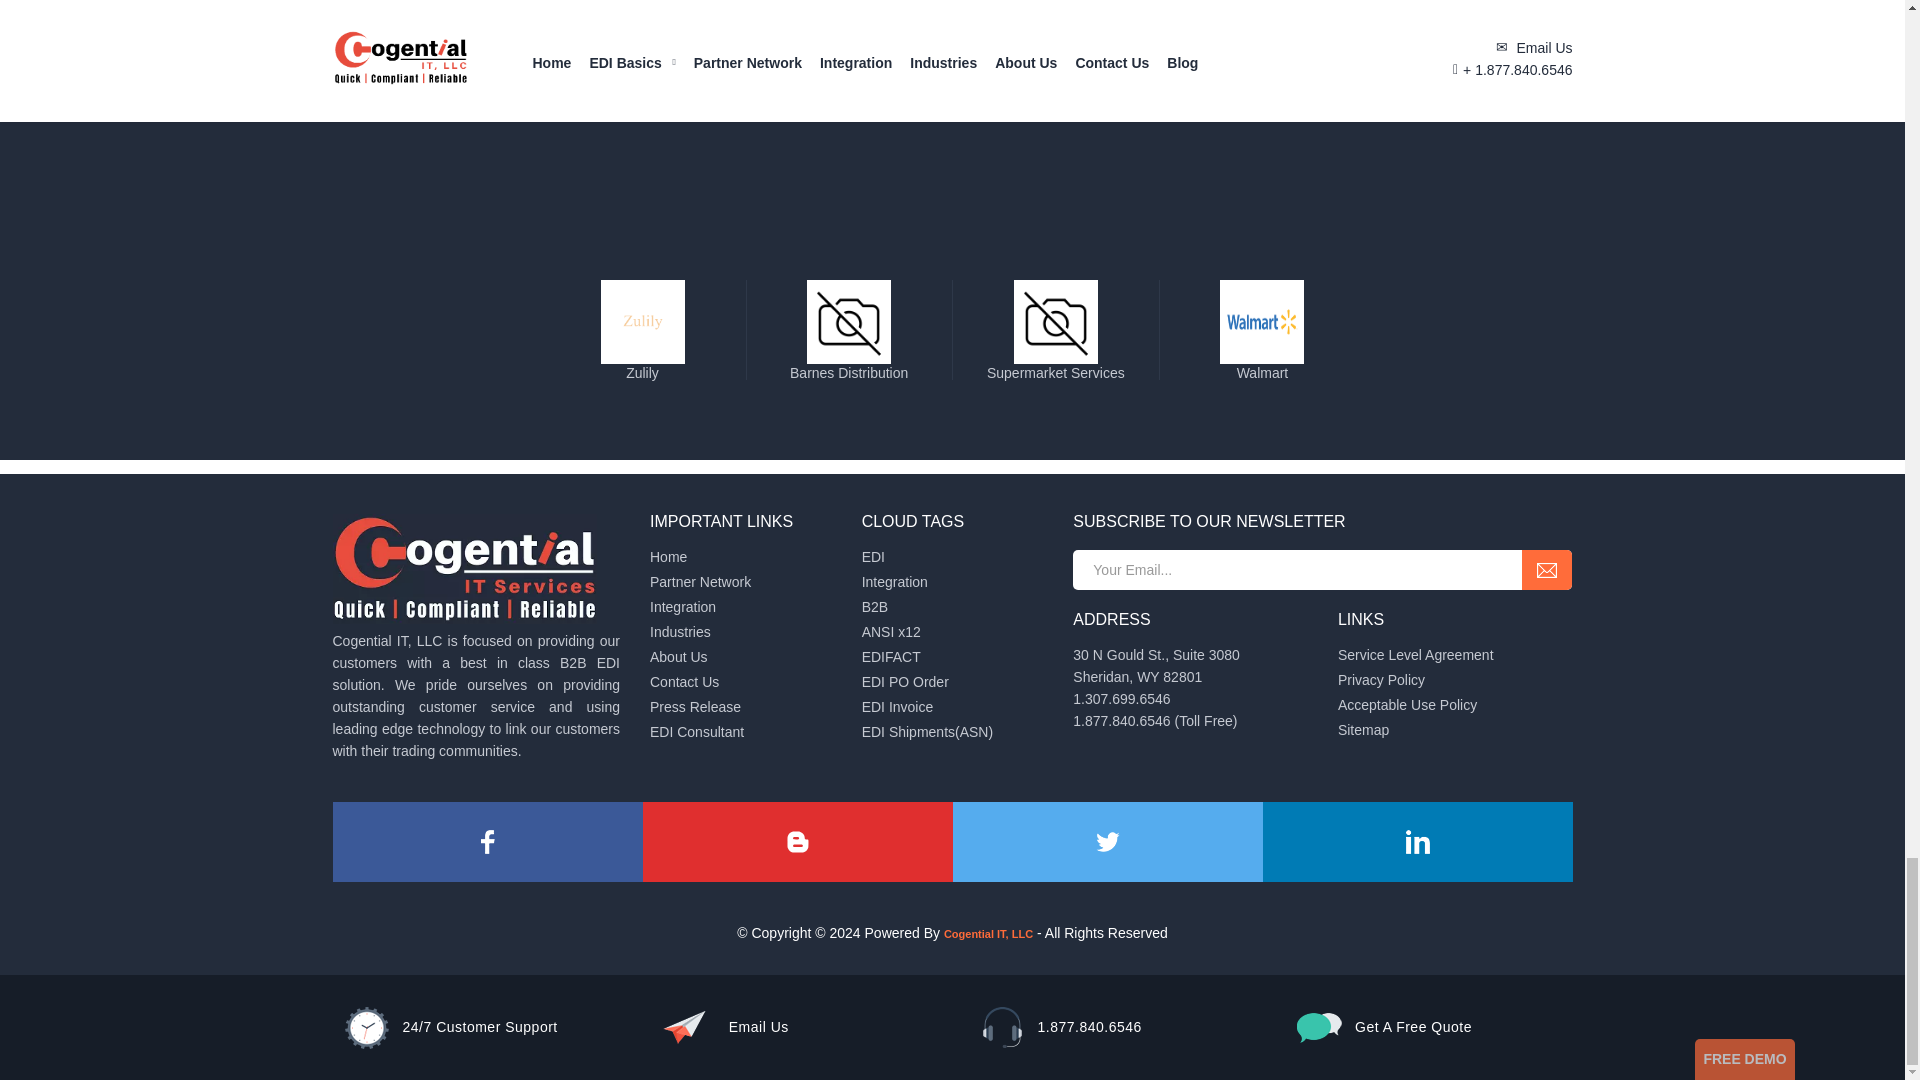 This screenshot has height=1080, width=1920. I want to click on Industries, so click(680, 632).